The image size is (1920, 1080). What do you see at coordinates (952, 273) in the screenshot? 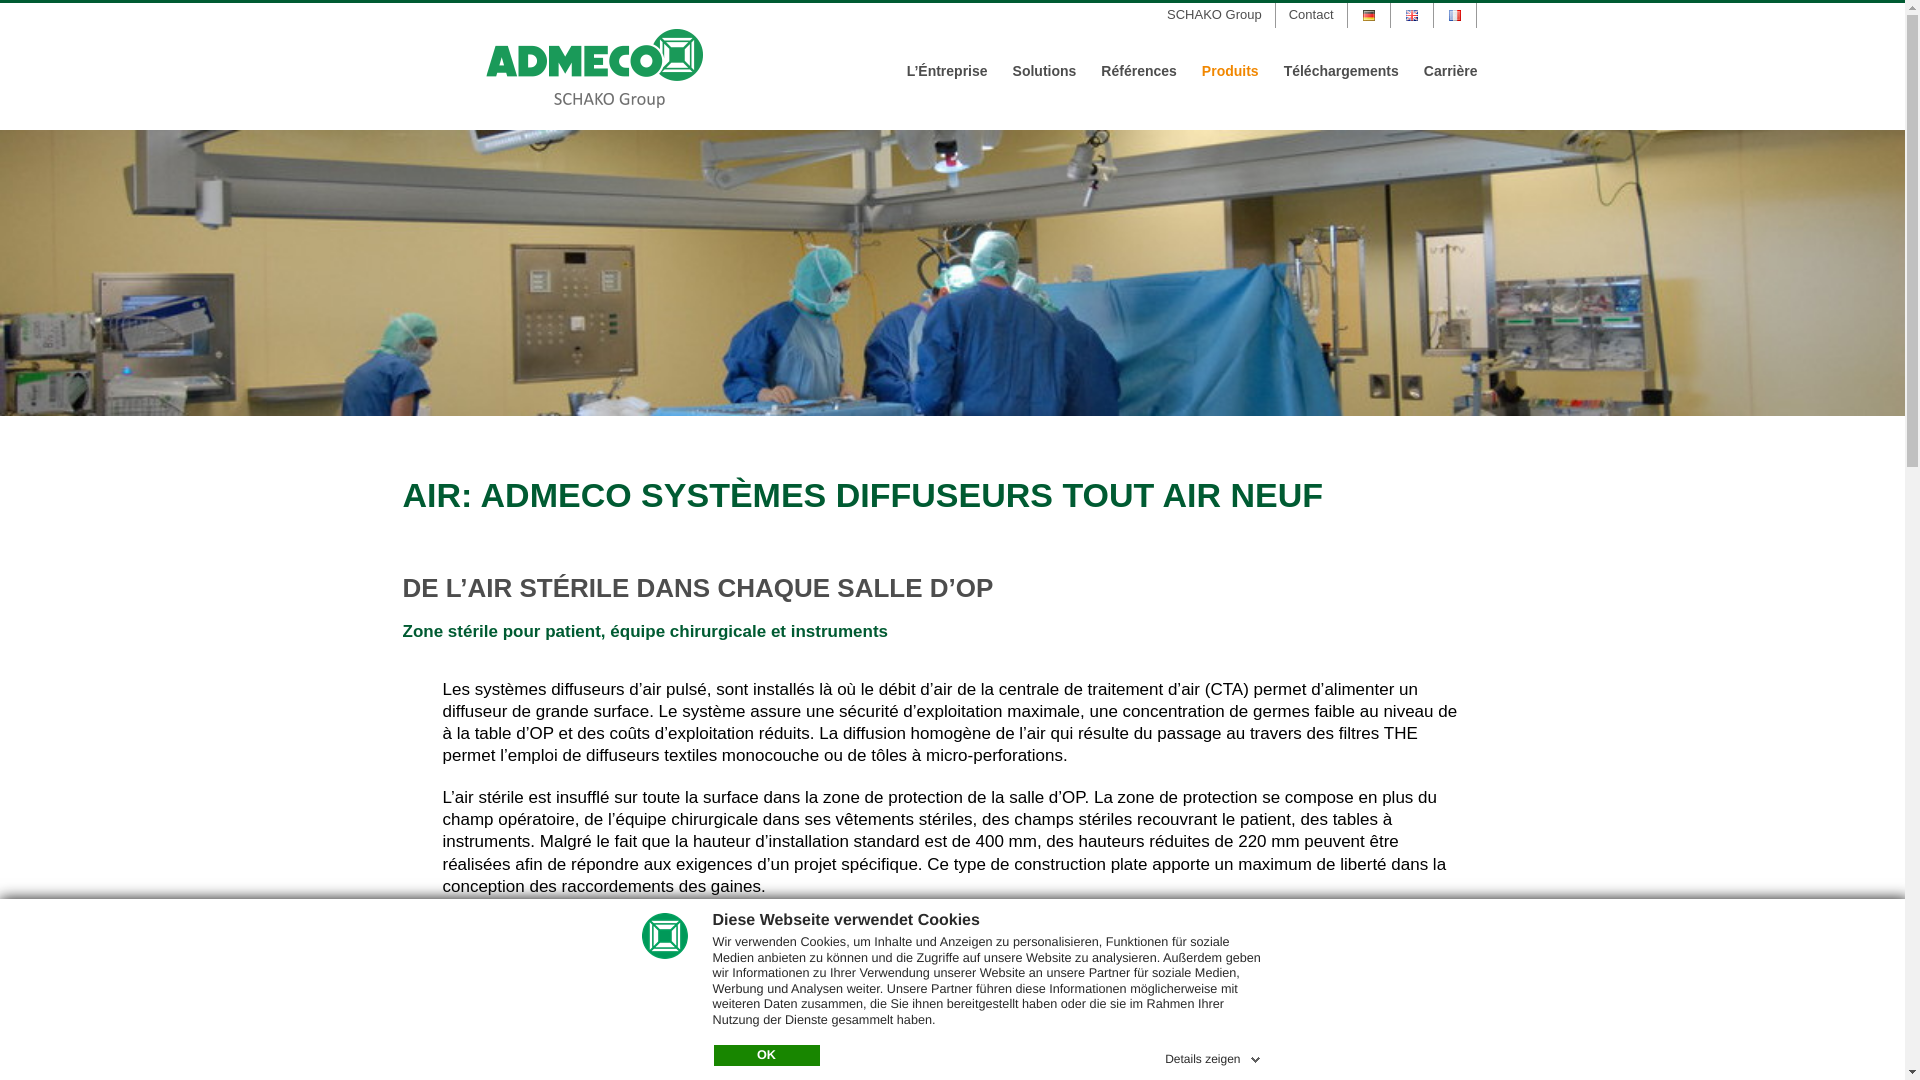
I see `ADMECO | AIR: ADMECO Supply air systems FFD` at bounding box center [952, 273].